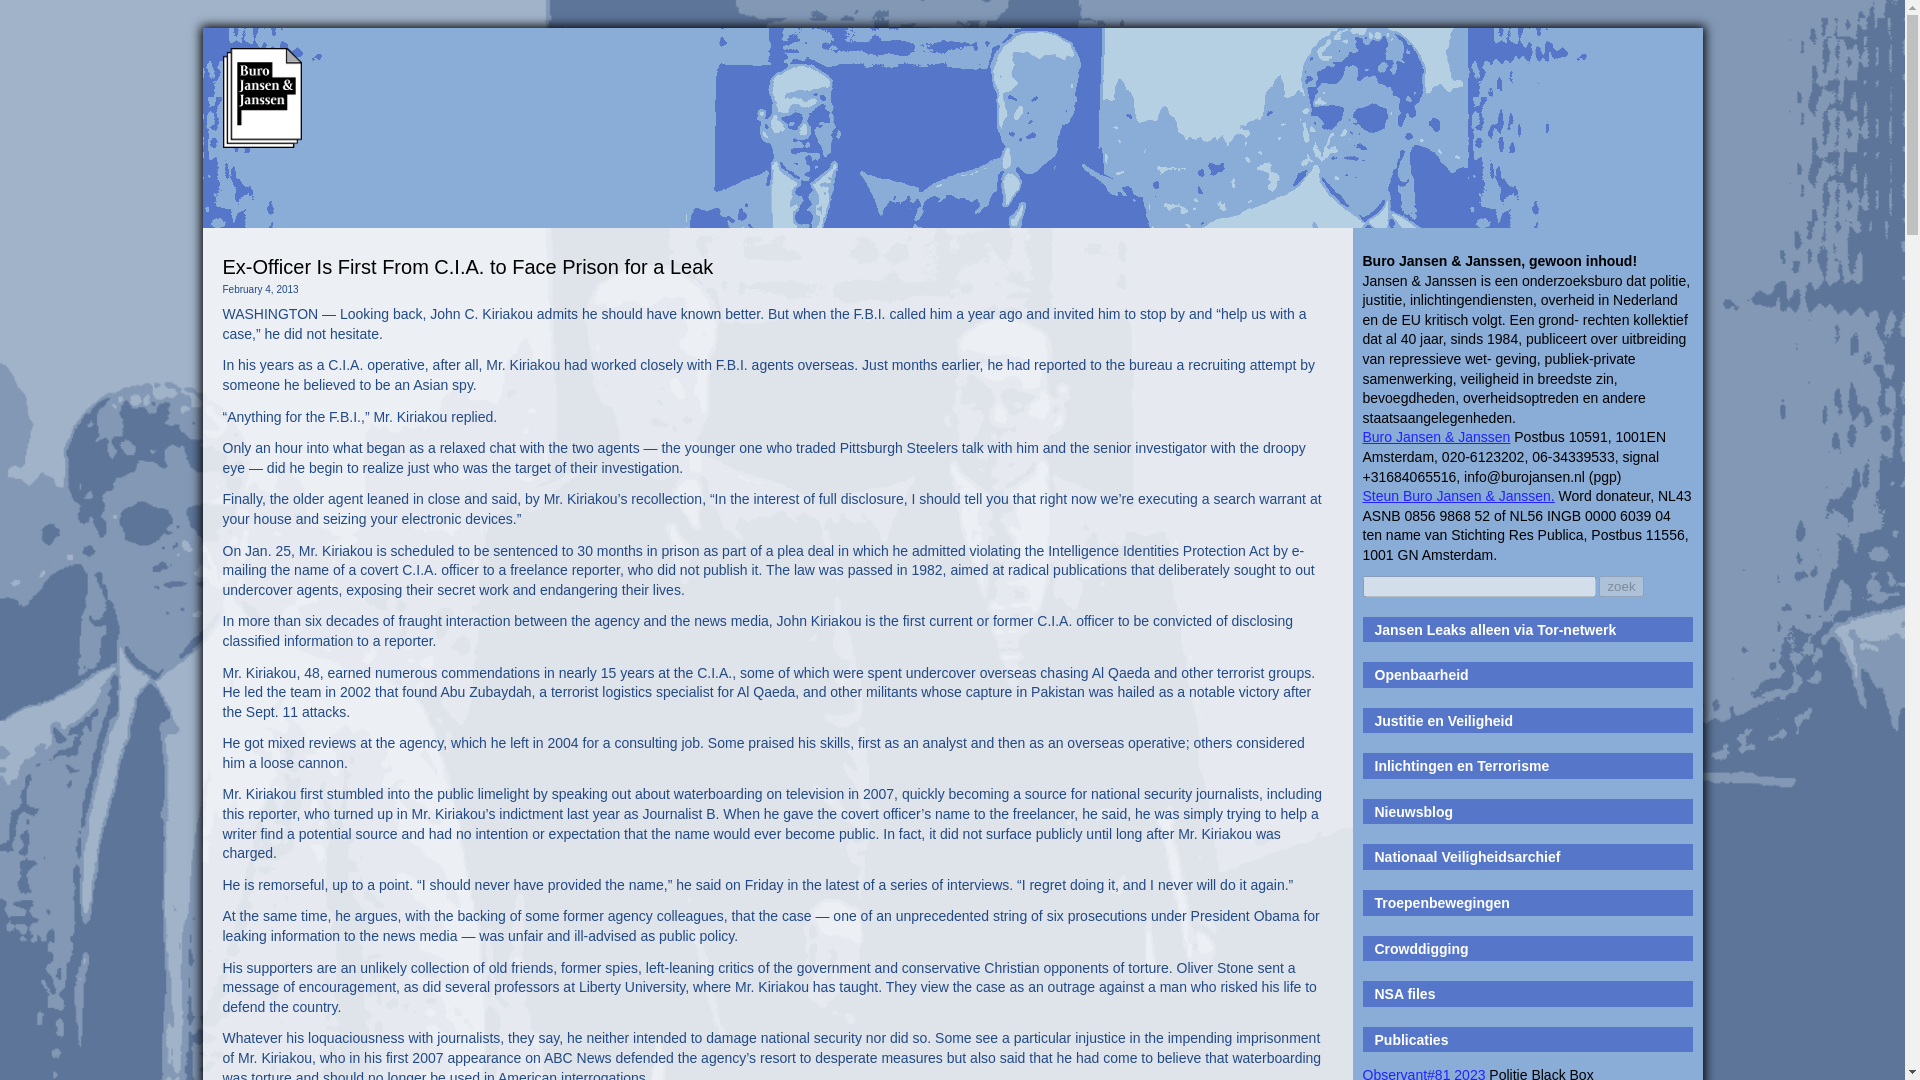  What do you see at coordinates (1404, 994) in the screenshot?
I see `NSA files` at bounding box center [1404, 994].